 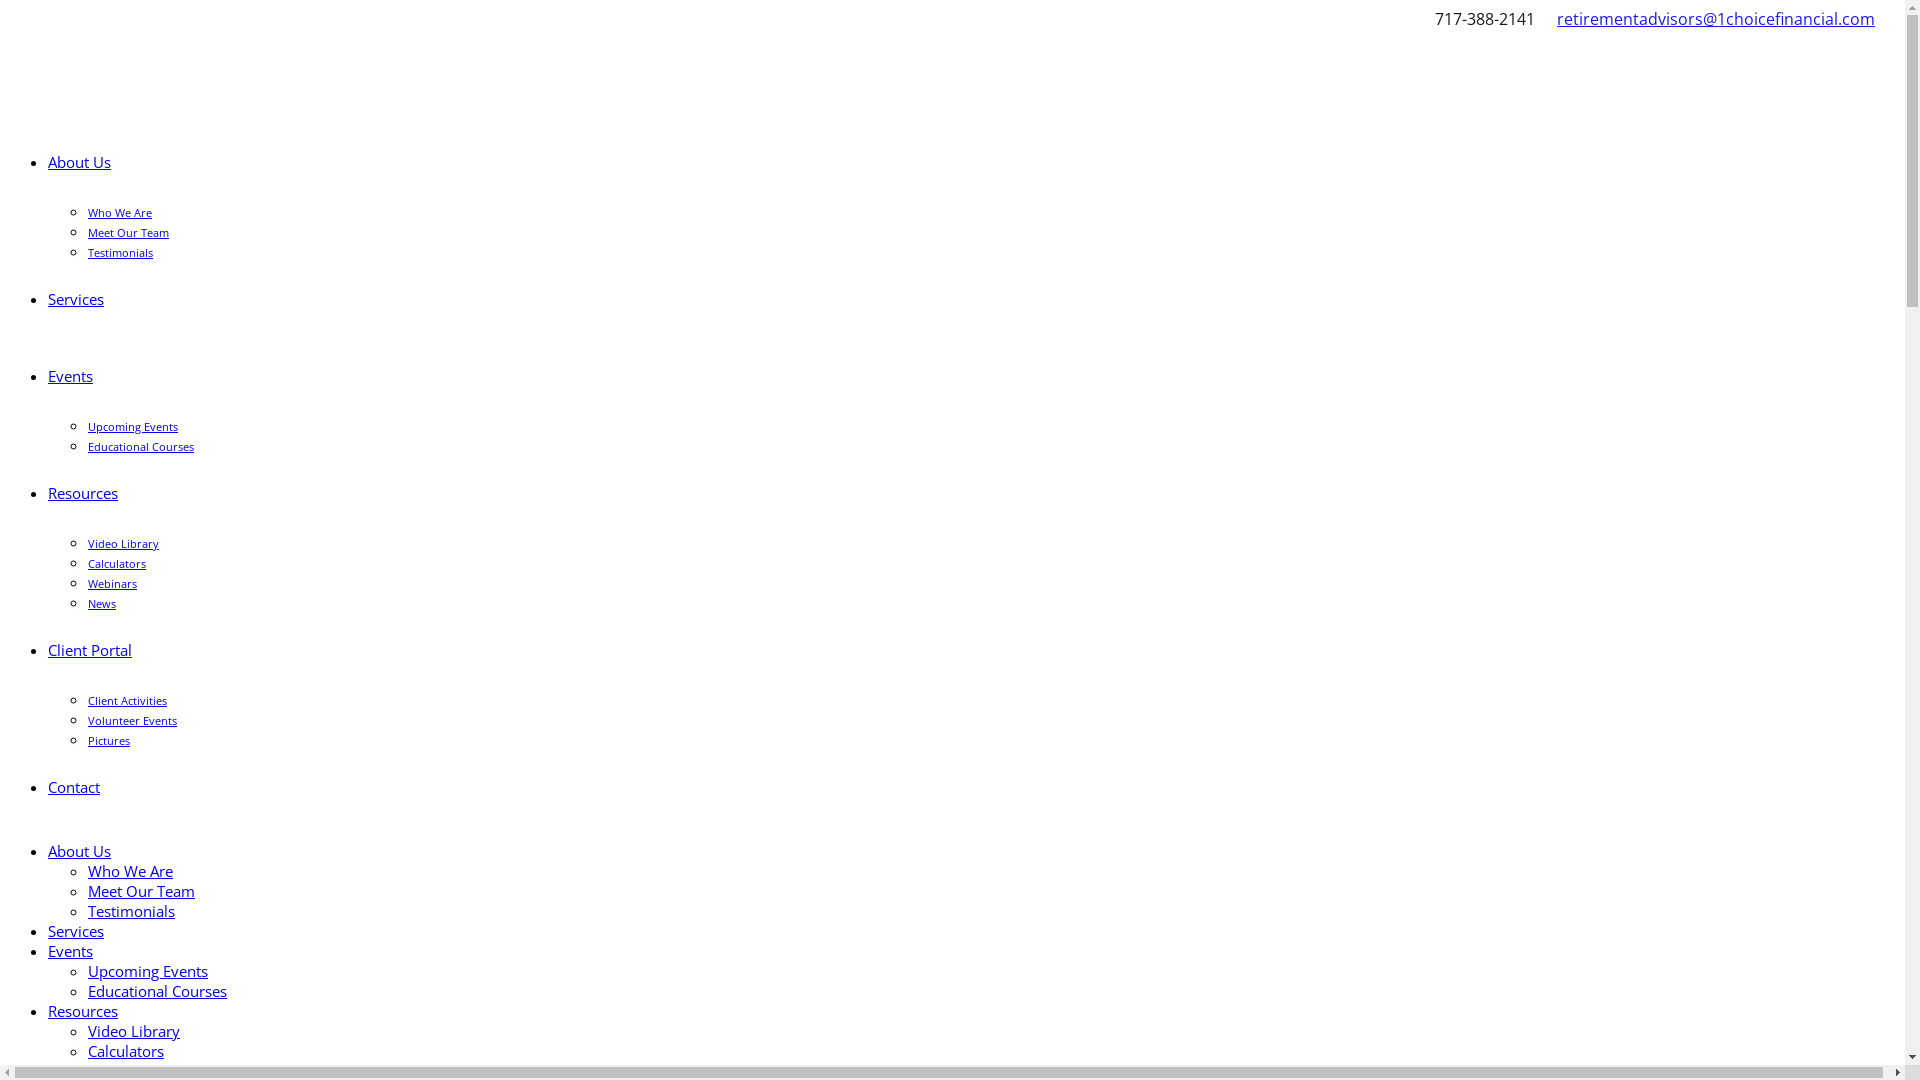 What do you see at coordinates (132, 911) in the screenshot?
I see `Testimonials` at bounding box center [132, 911].